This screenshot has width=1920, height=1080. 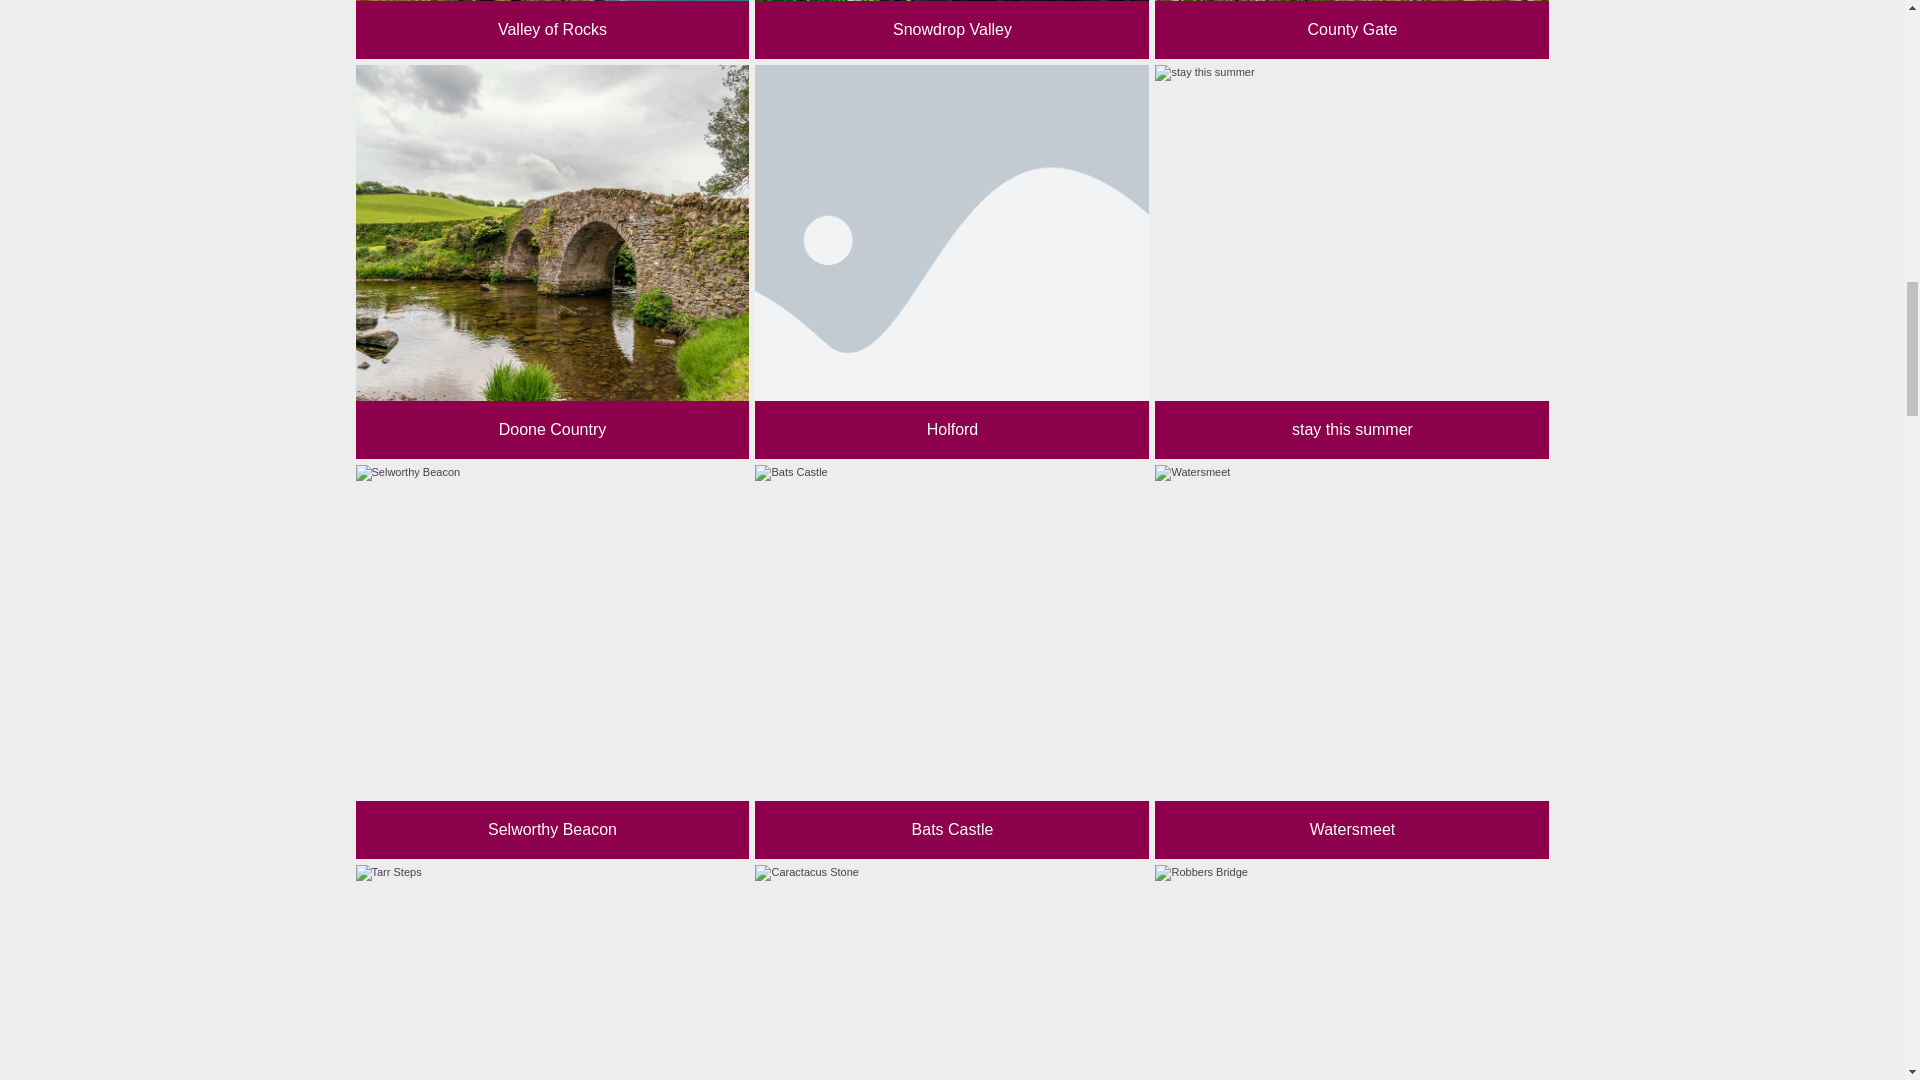 What do you see at coordinates (552, 972) in the screenshot?
I see `Tarr Steps` at bounding box center [552, 972].